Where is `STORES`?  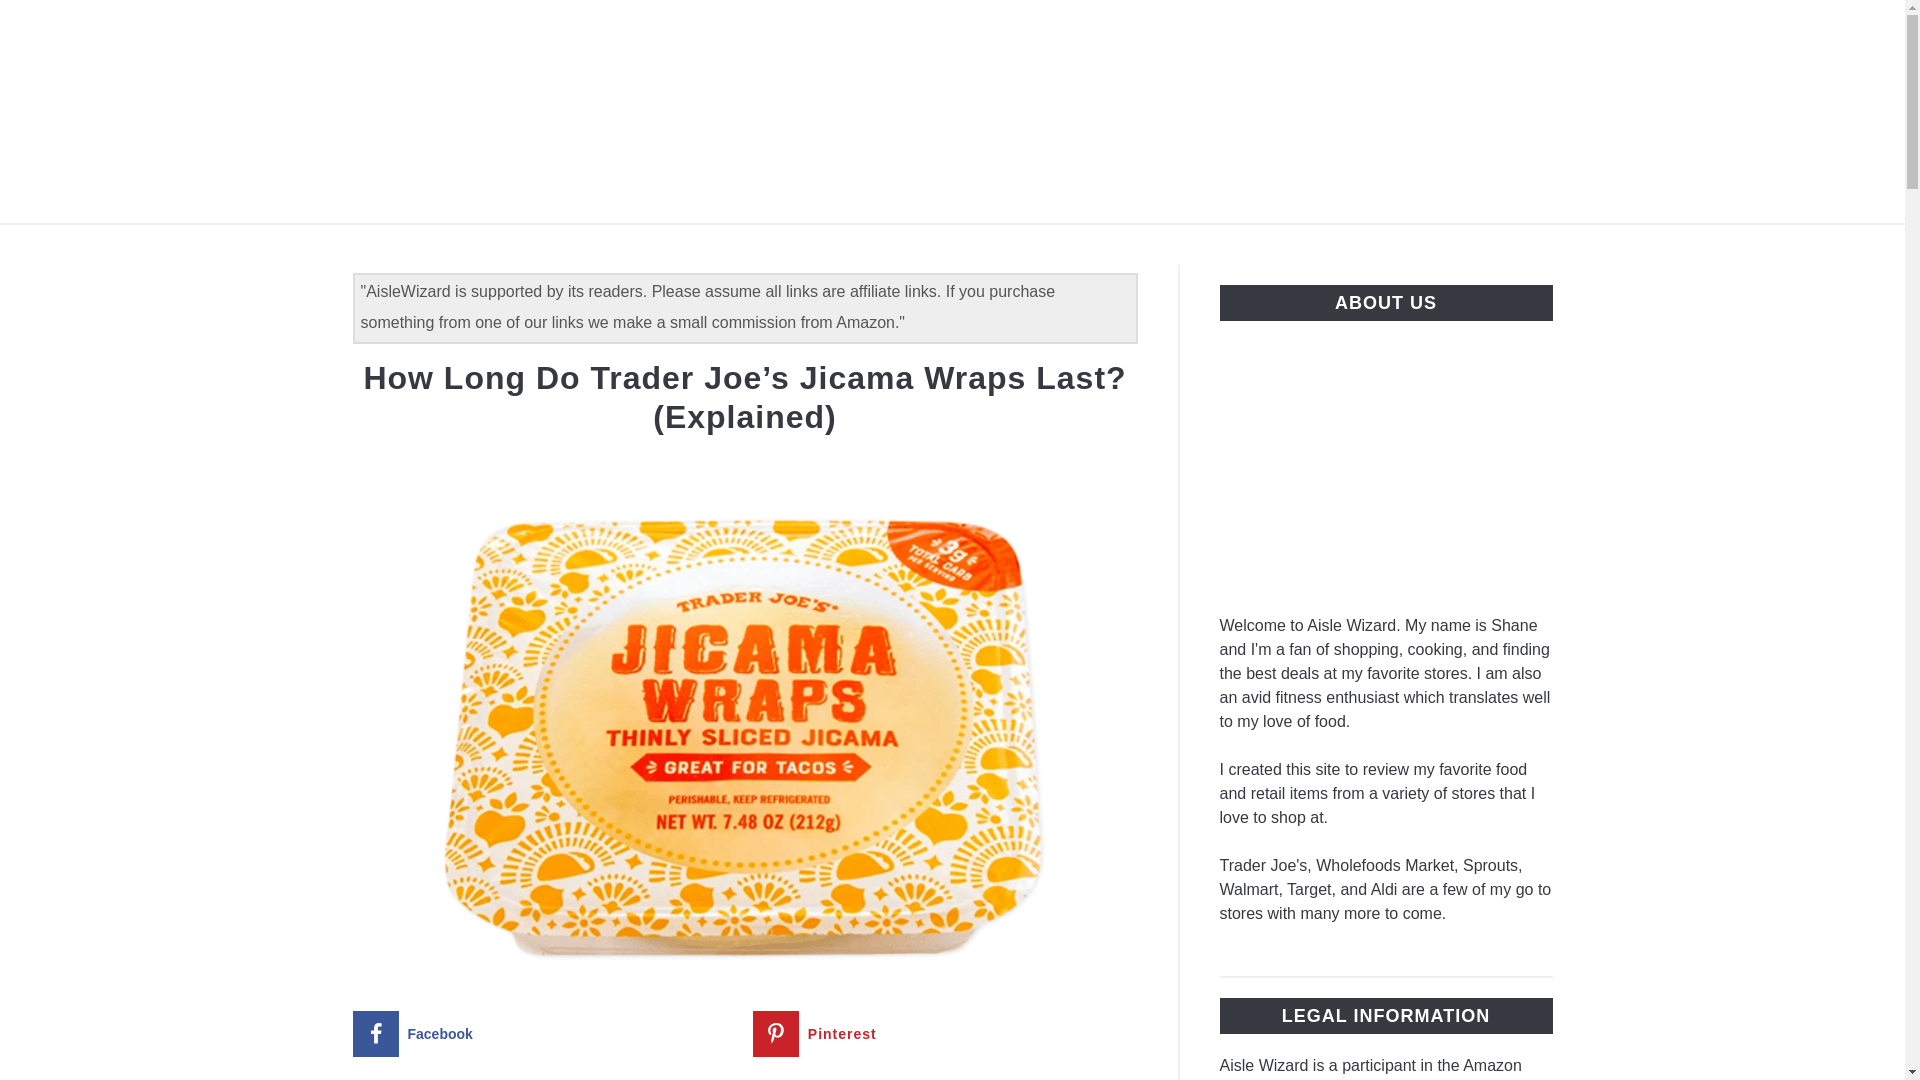
STORES is located at coordinates (790, 247).